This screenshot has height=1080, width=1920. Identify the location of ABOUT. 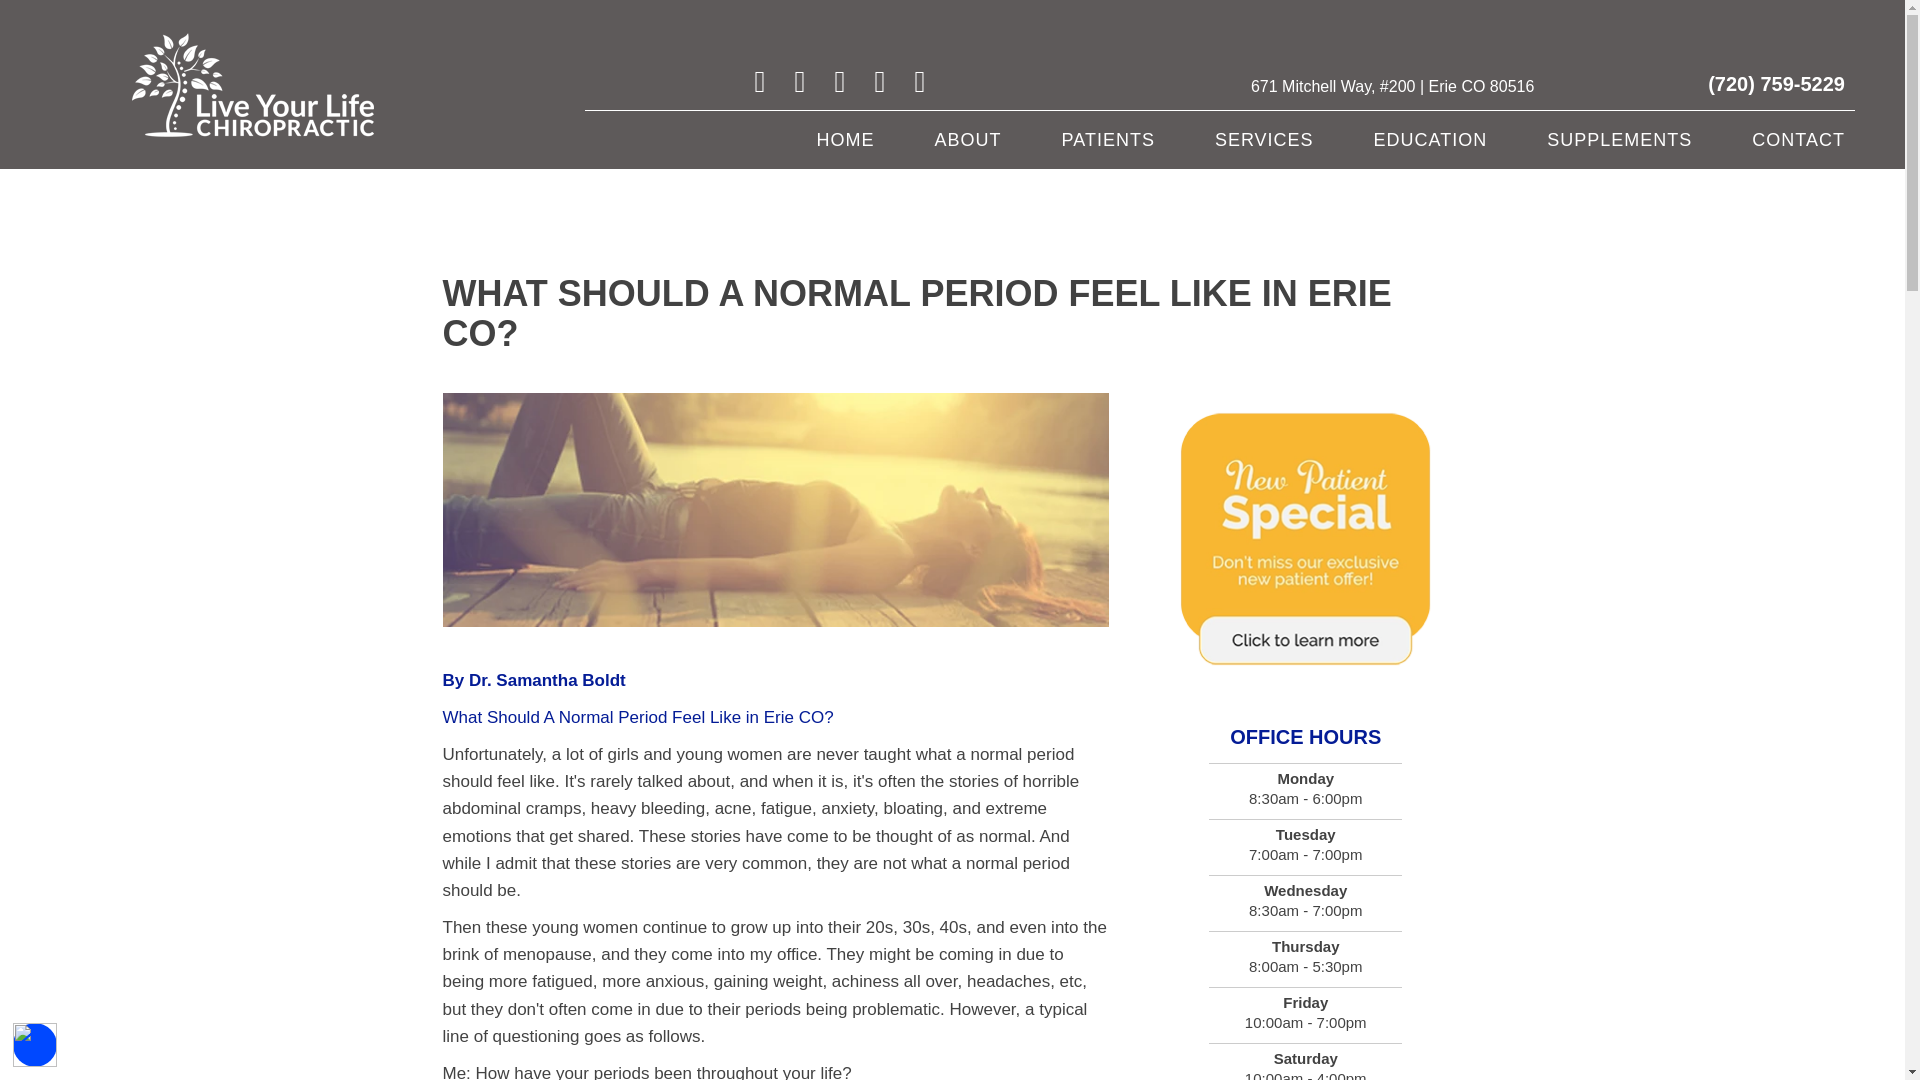
(968, 139).